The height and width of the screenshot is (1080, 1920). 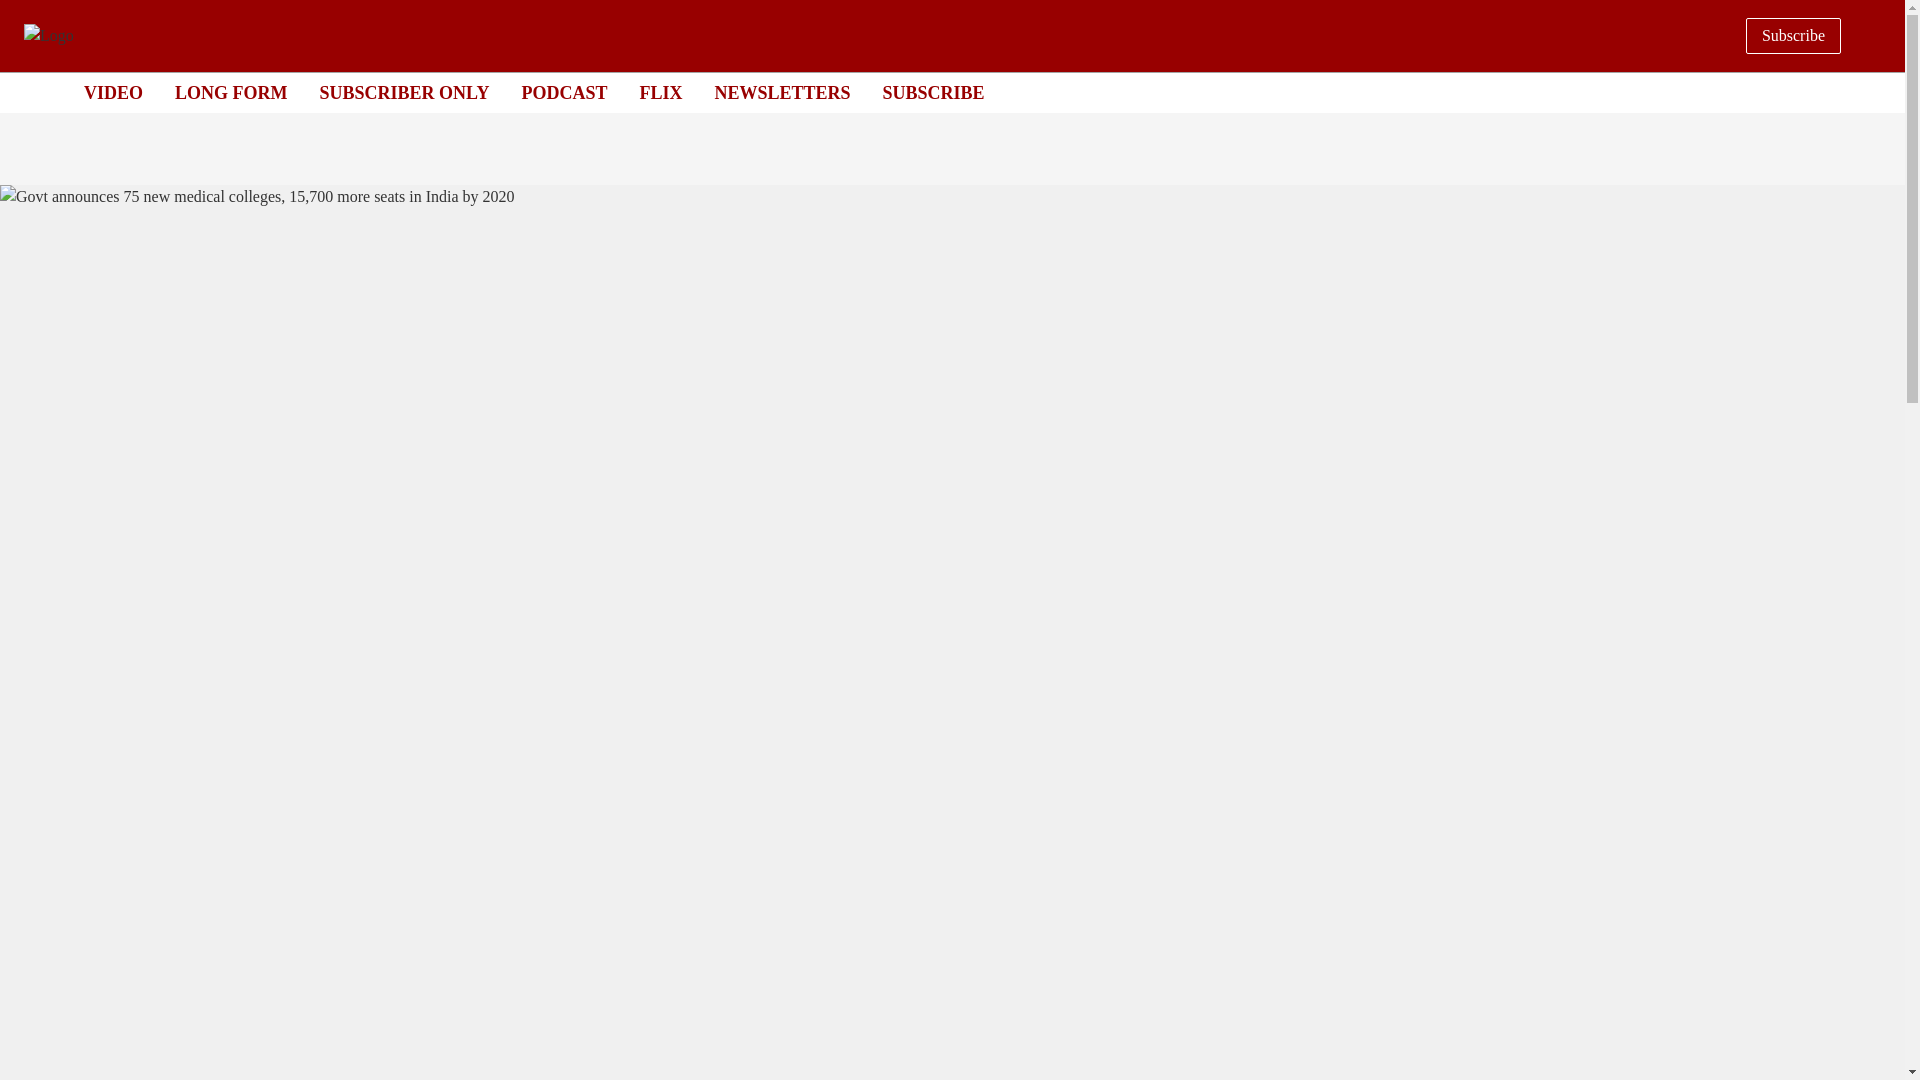 I want to click on PODCAST, so click(x=563, y=92).